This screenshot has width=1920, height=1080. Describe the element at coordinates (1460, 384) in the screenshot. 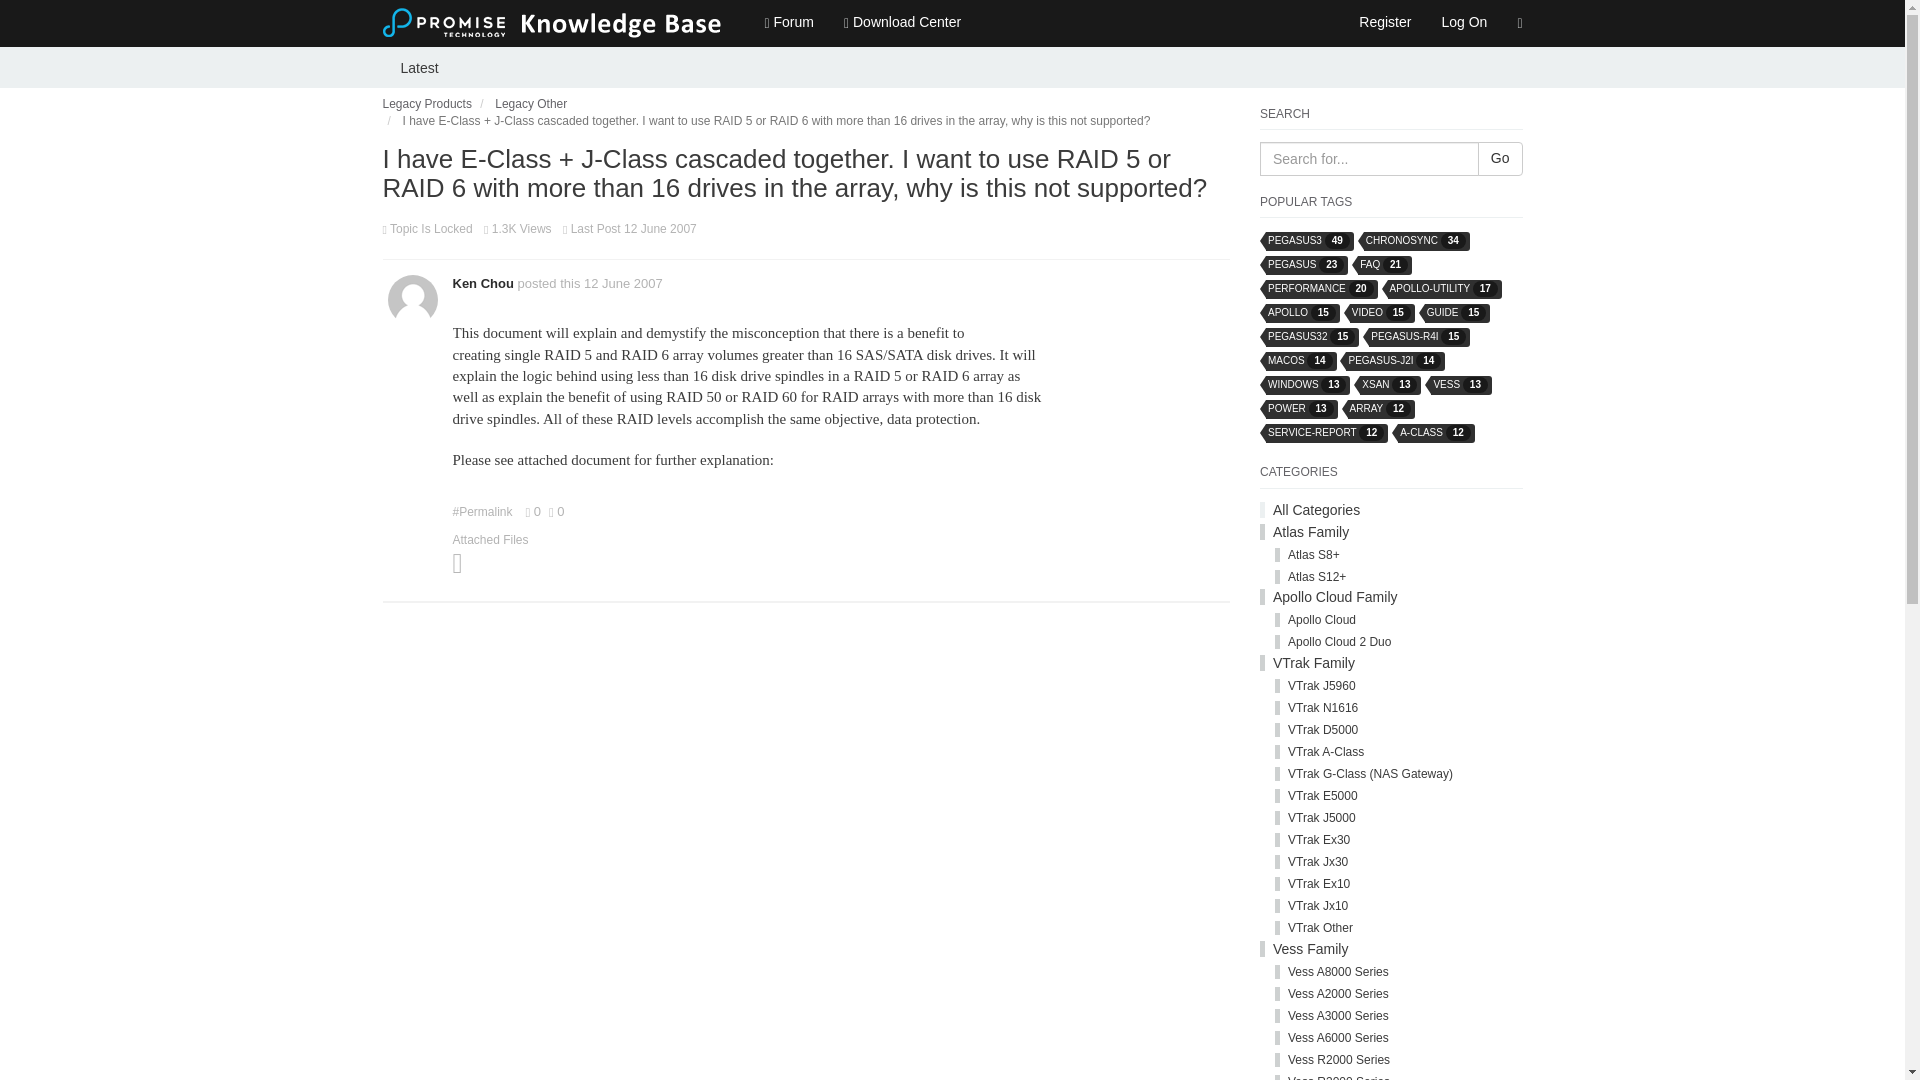

I see `VESS 13` at that location.